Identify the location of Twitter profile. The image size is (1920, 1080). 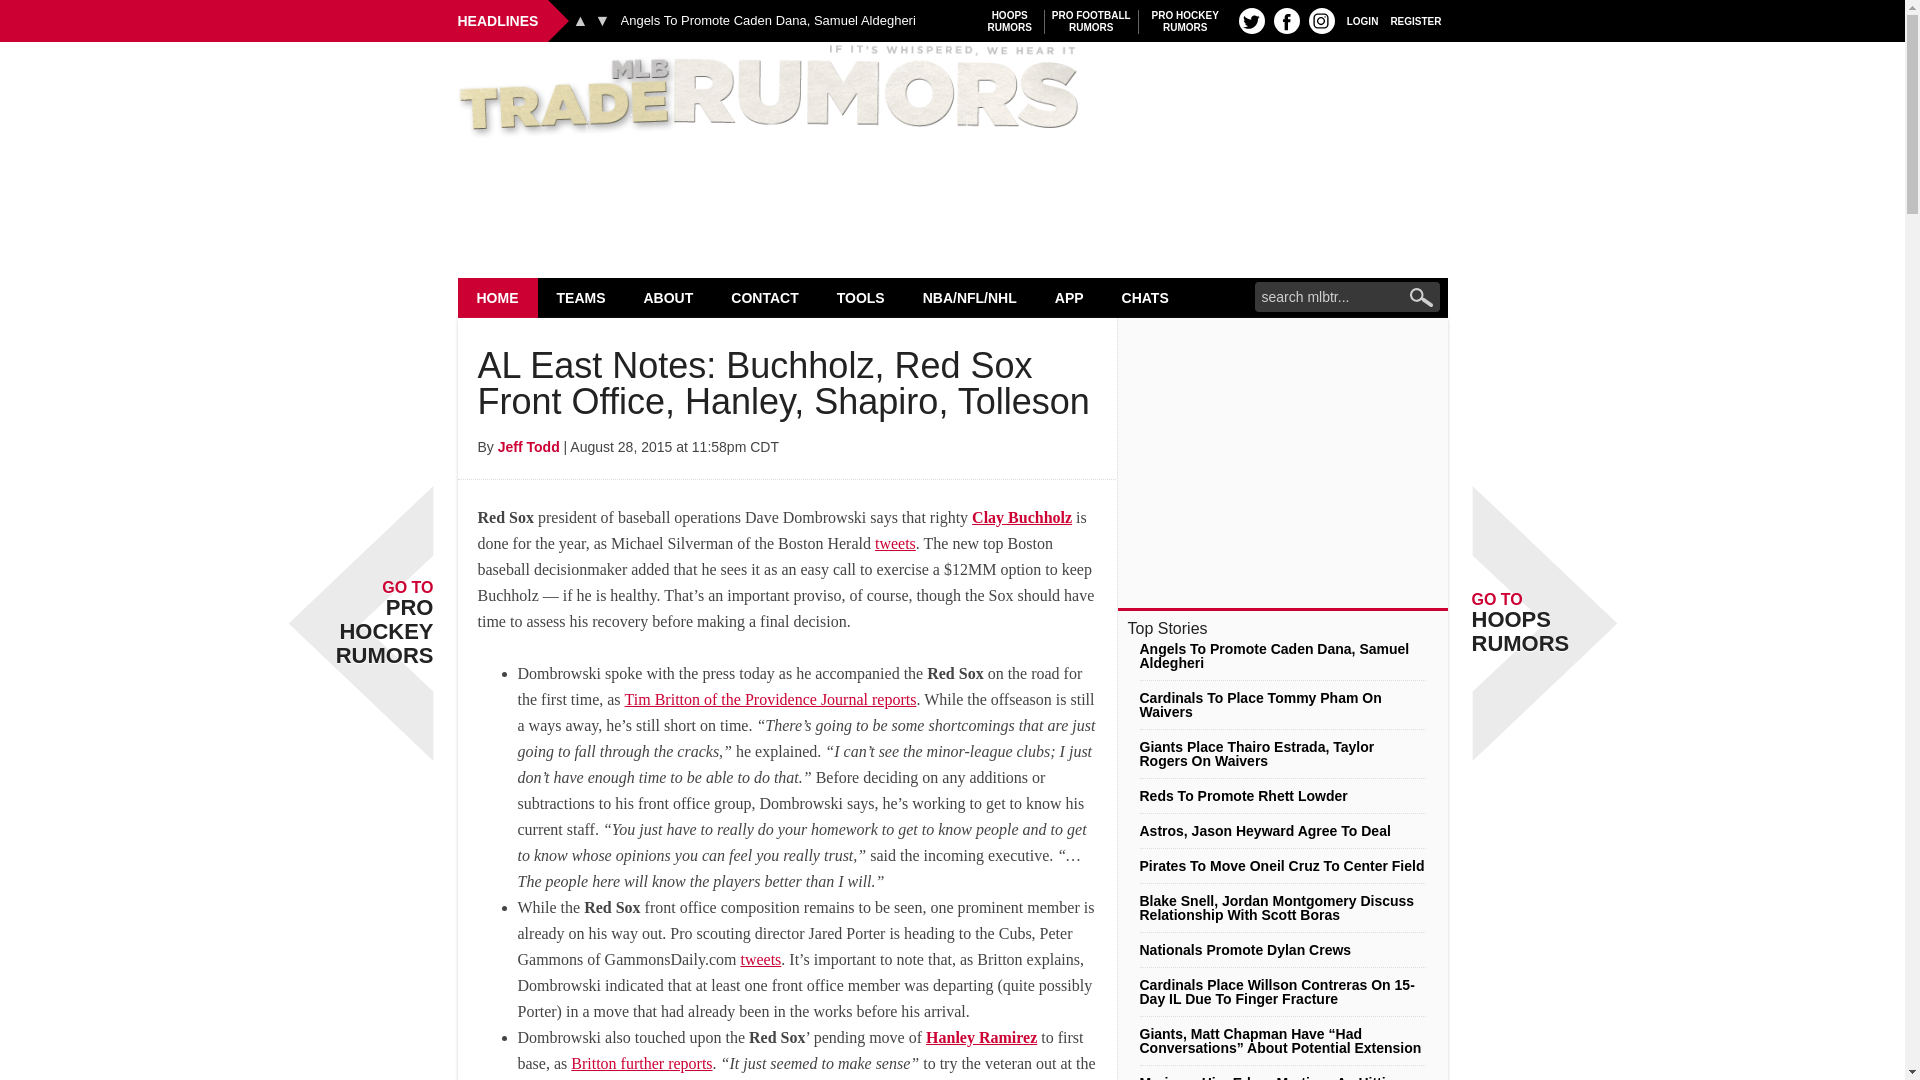
(1010, 21).